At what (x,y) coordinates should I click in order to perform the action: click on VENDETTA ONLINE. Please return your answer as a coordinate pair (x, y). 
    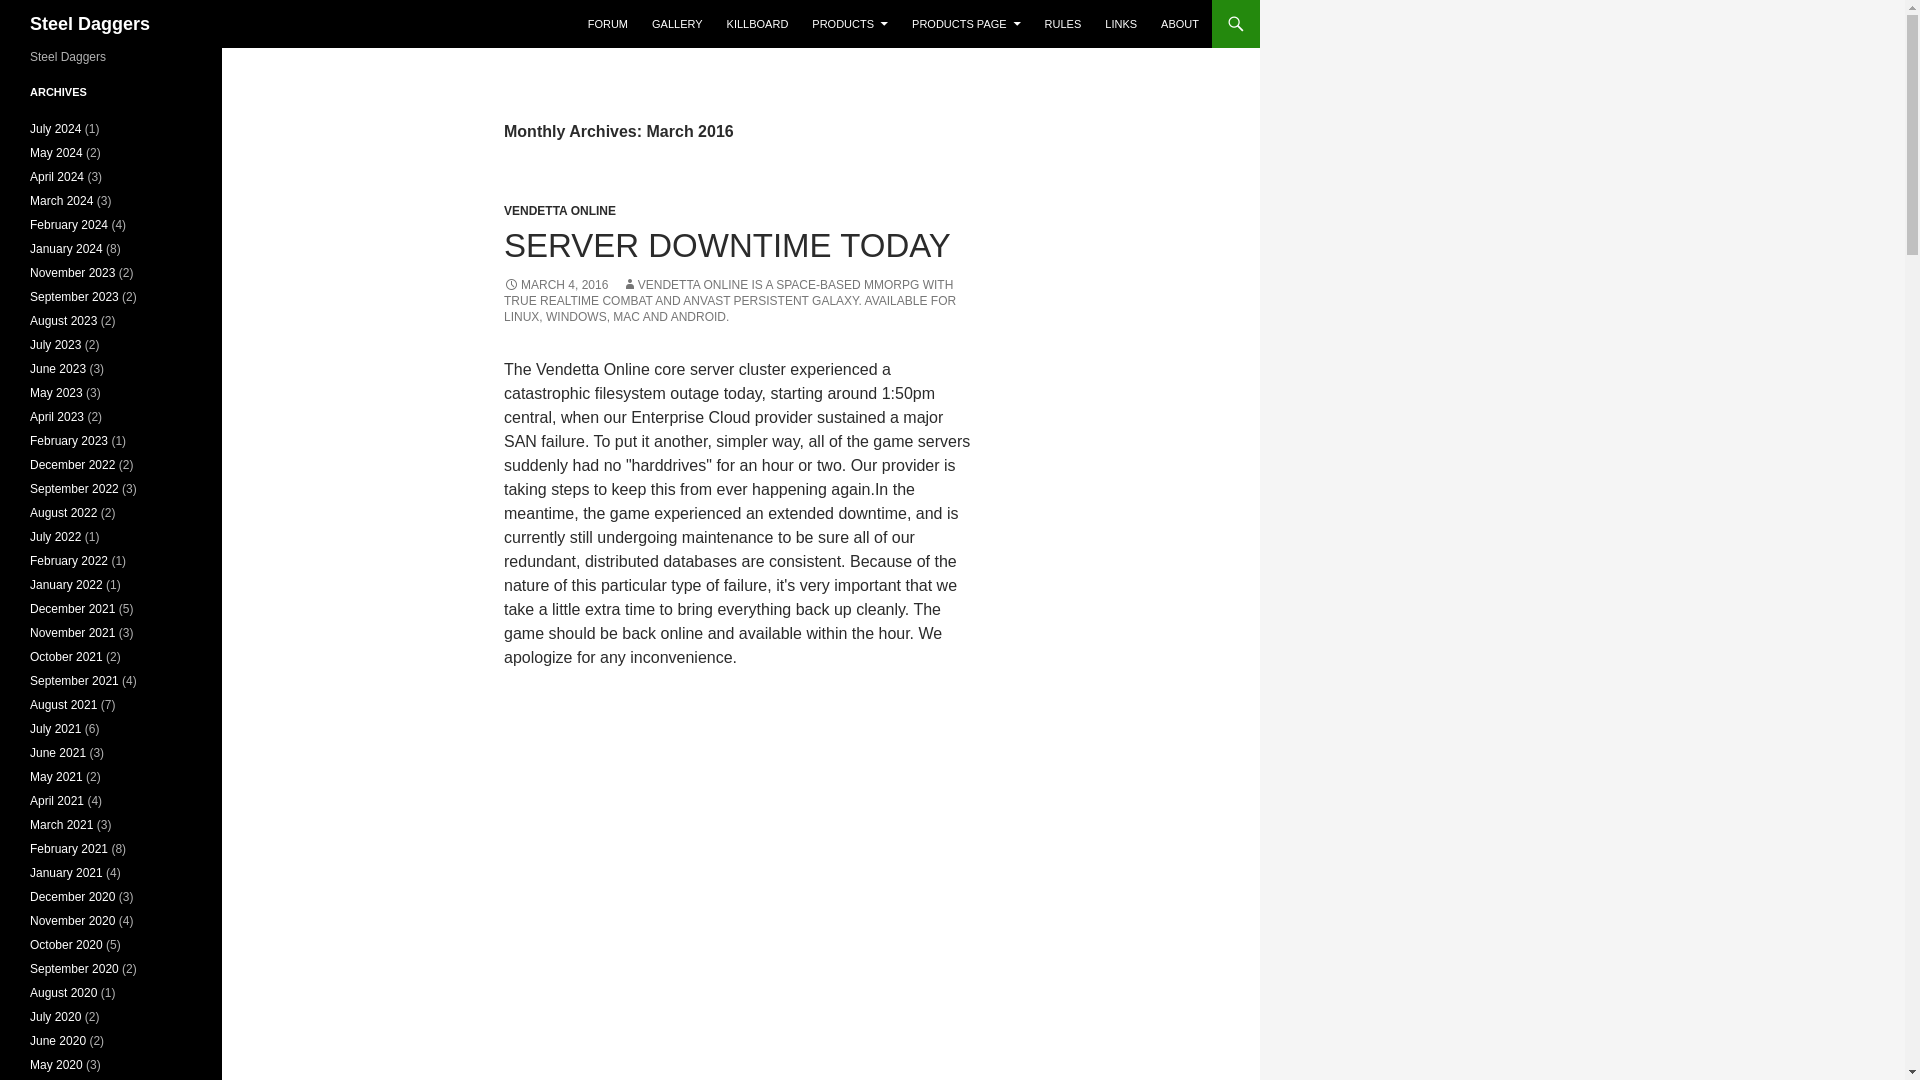
    Looking at the image, I should click on (560, 211).